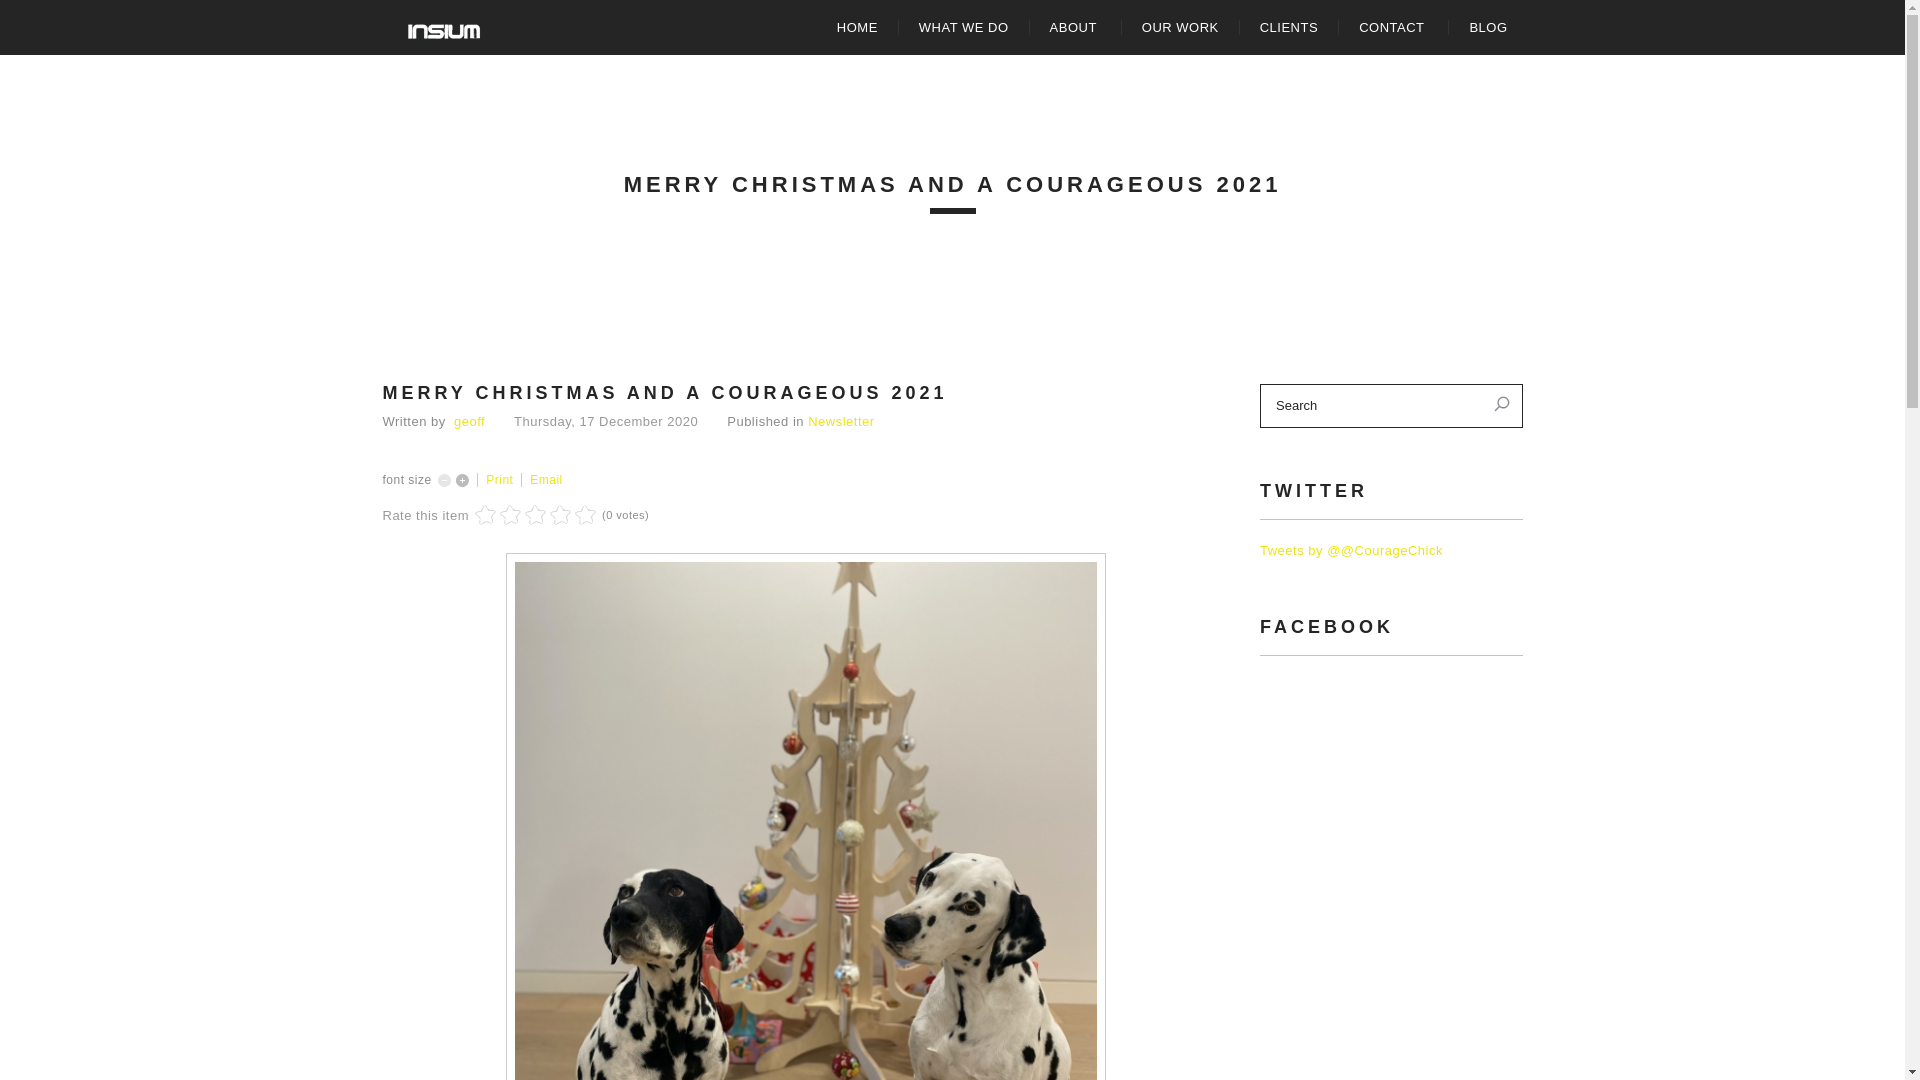 This screenshot has width=1920, height=1080. I want to click on 3, so click(510, 516).